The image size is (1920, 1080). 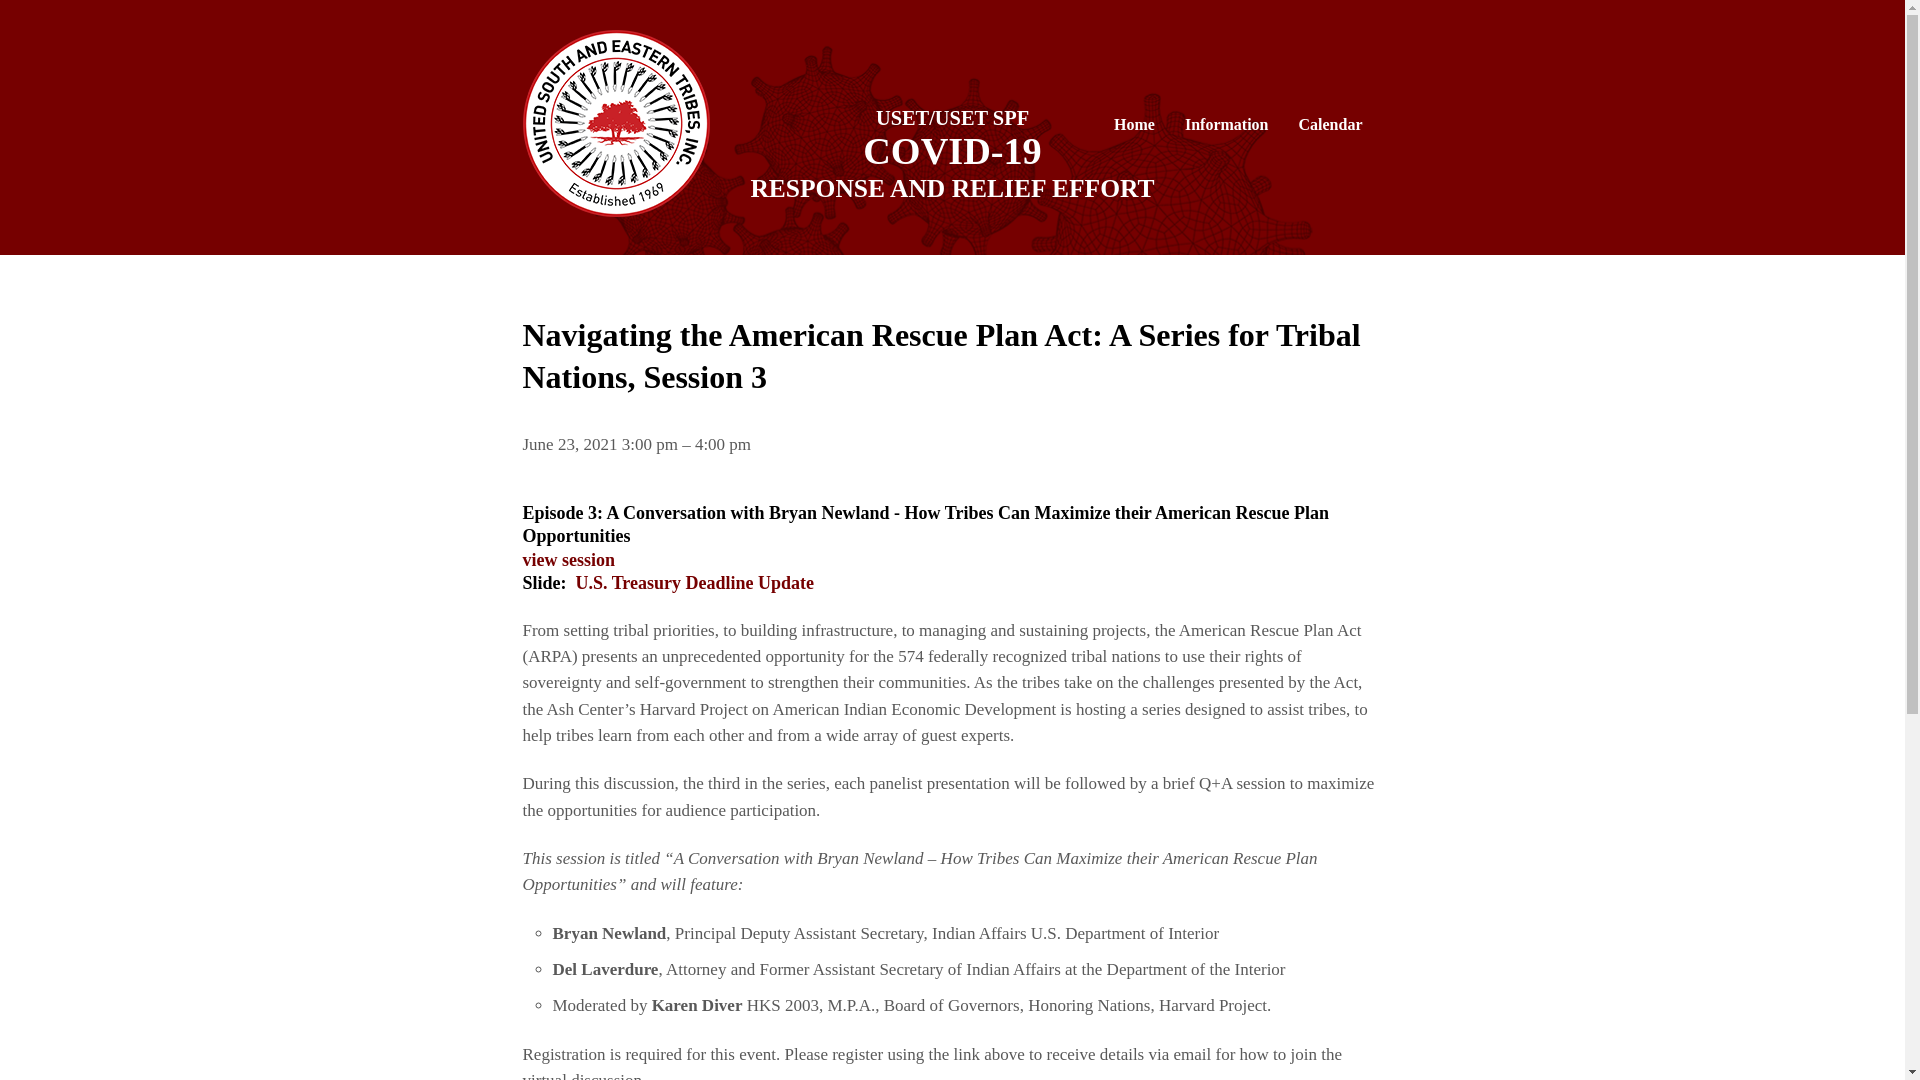 I want to click on 2021-06-23T16:00:00-05:00, so click(x=722, y=444).